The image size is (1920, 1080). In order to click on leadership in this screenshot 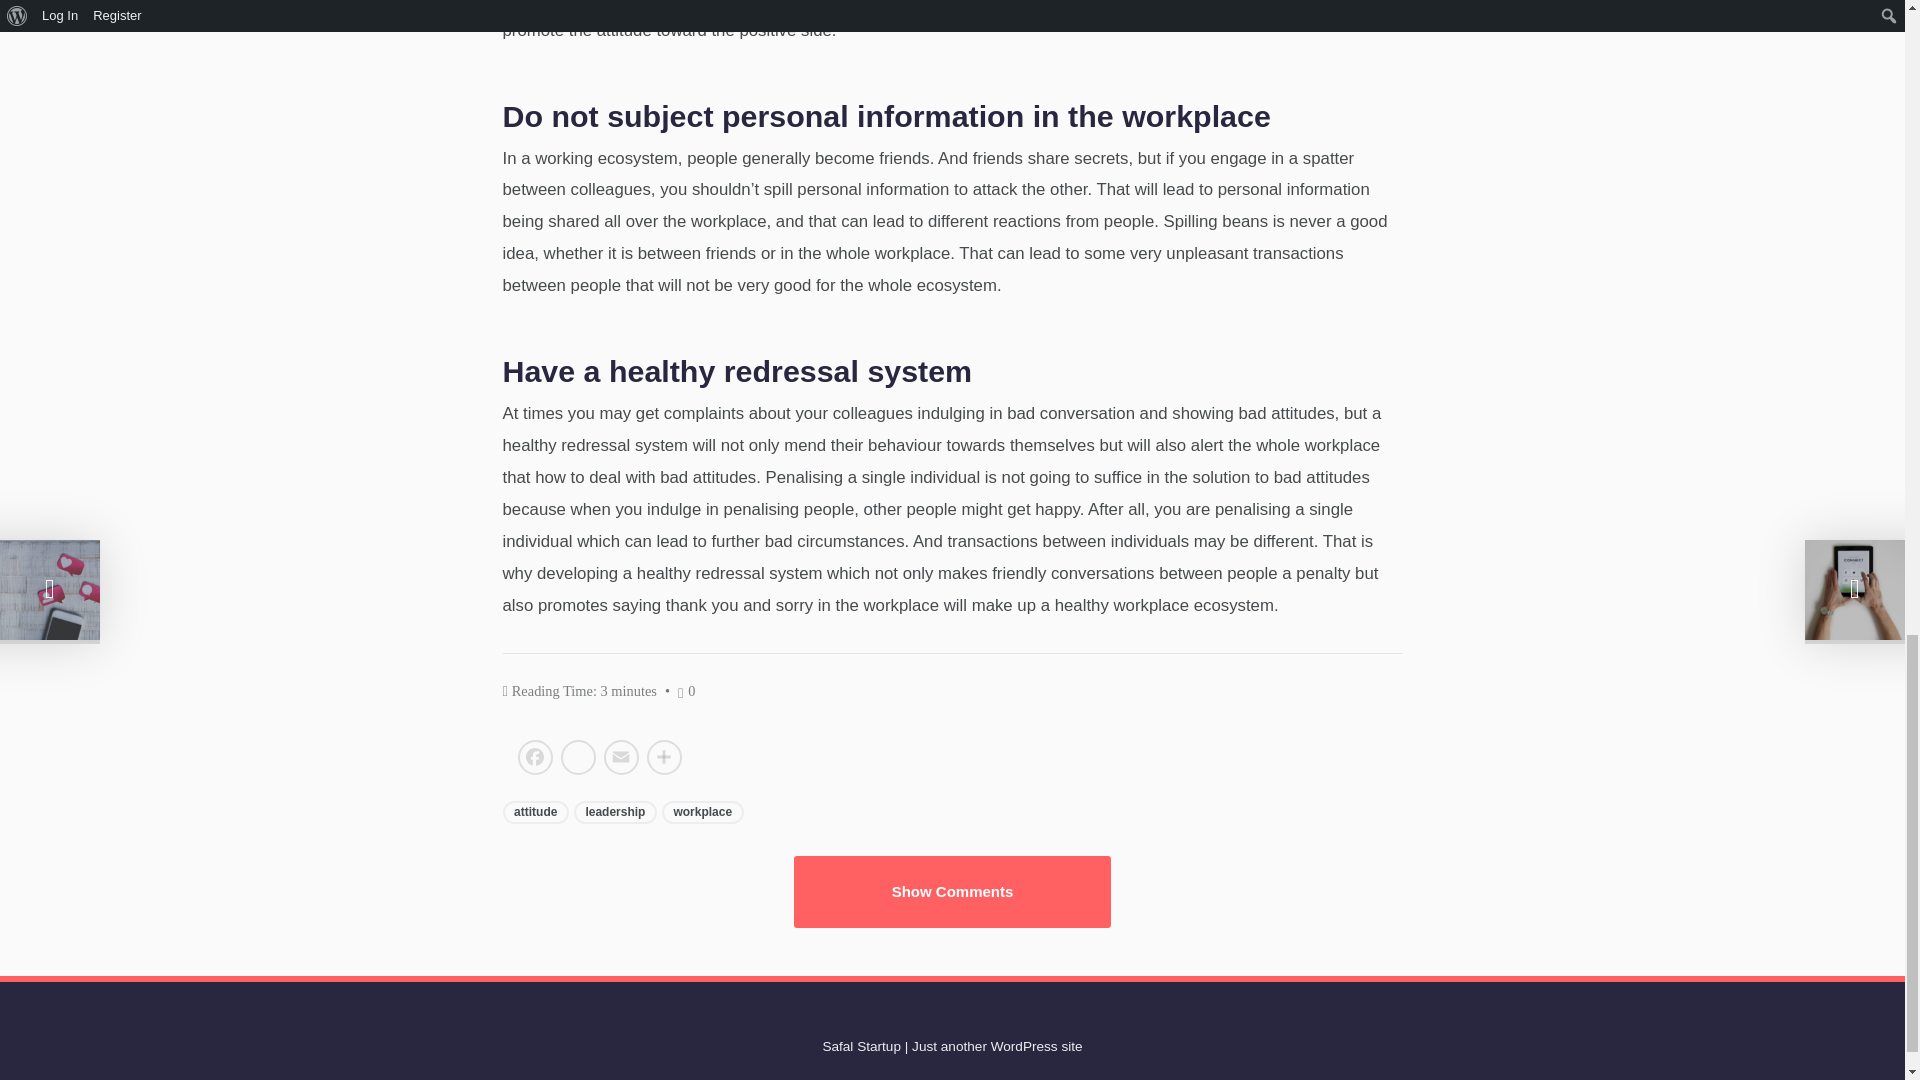, I will do `click(615, 813)`.